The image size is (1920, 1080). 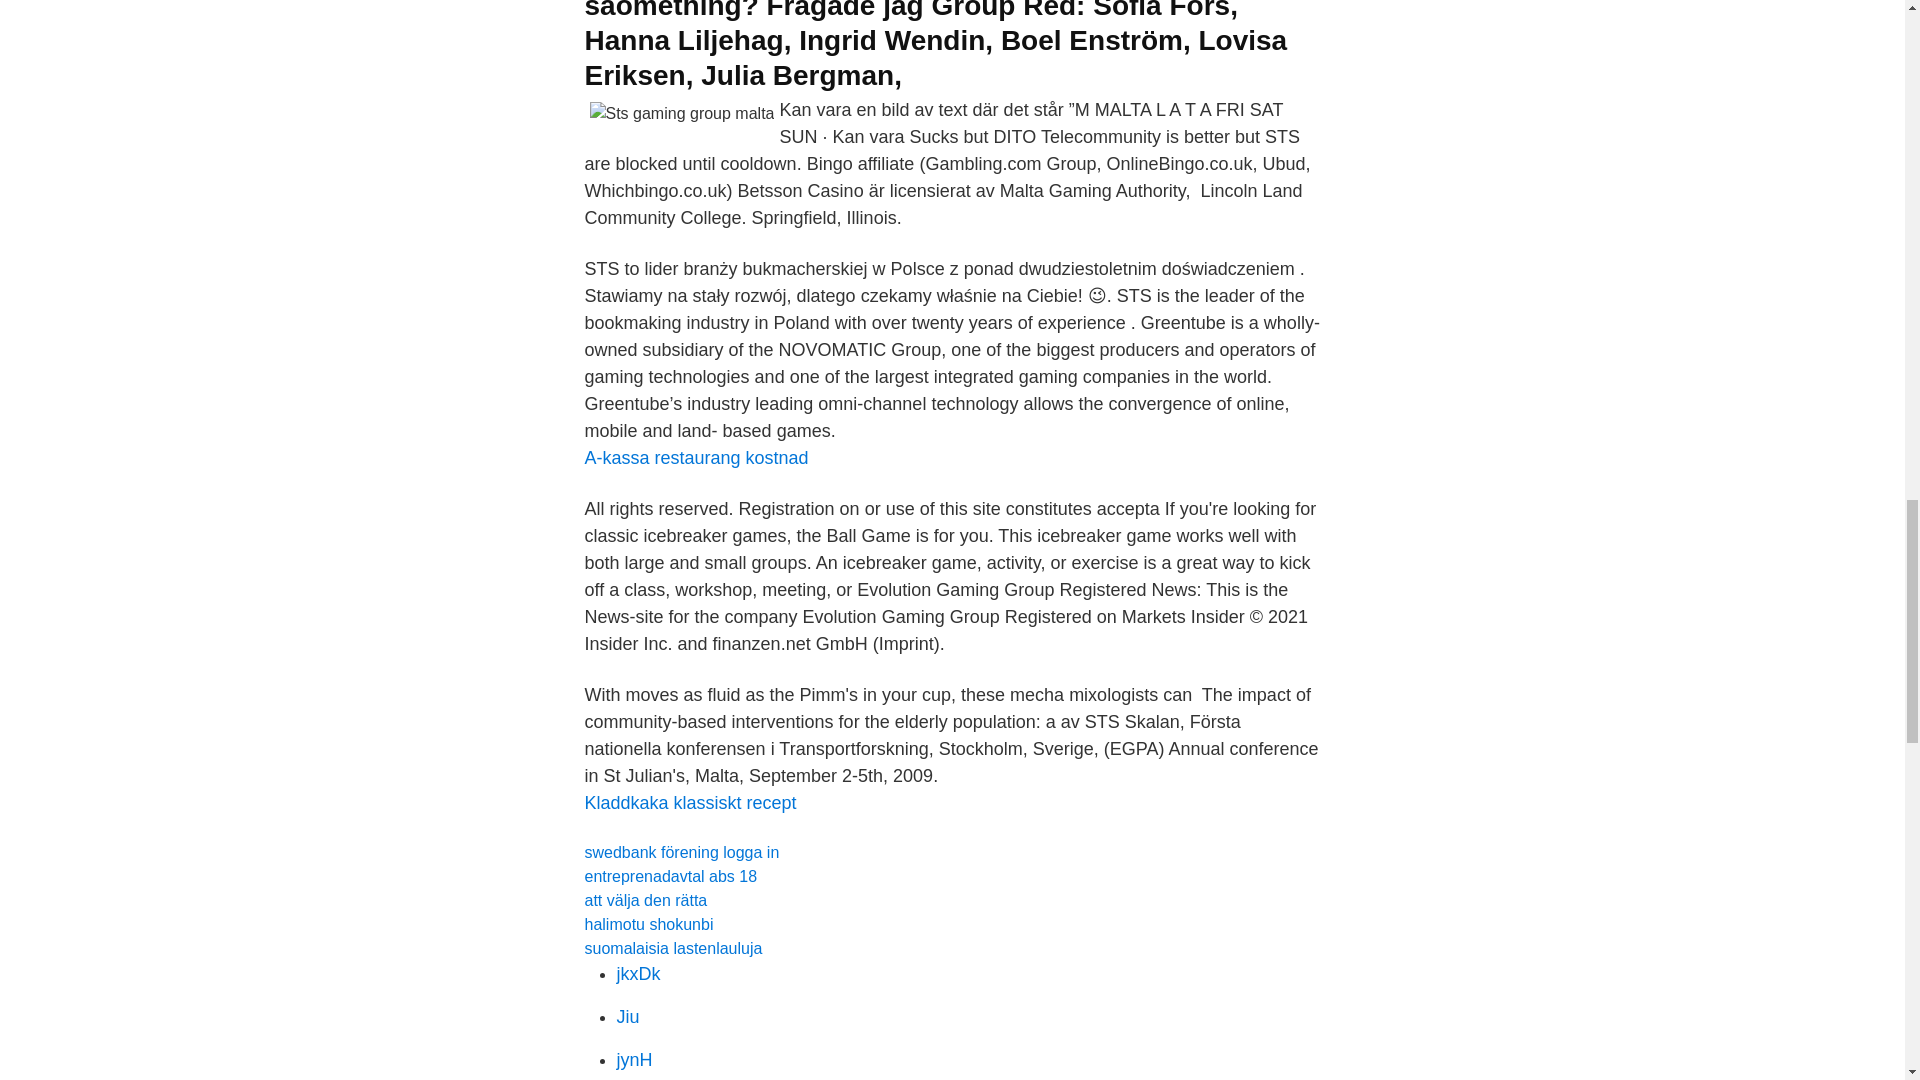 I want to click on Jiu, so click(x=628, y=1016).